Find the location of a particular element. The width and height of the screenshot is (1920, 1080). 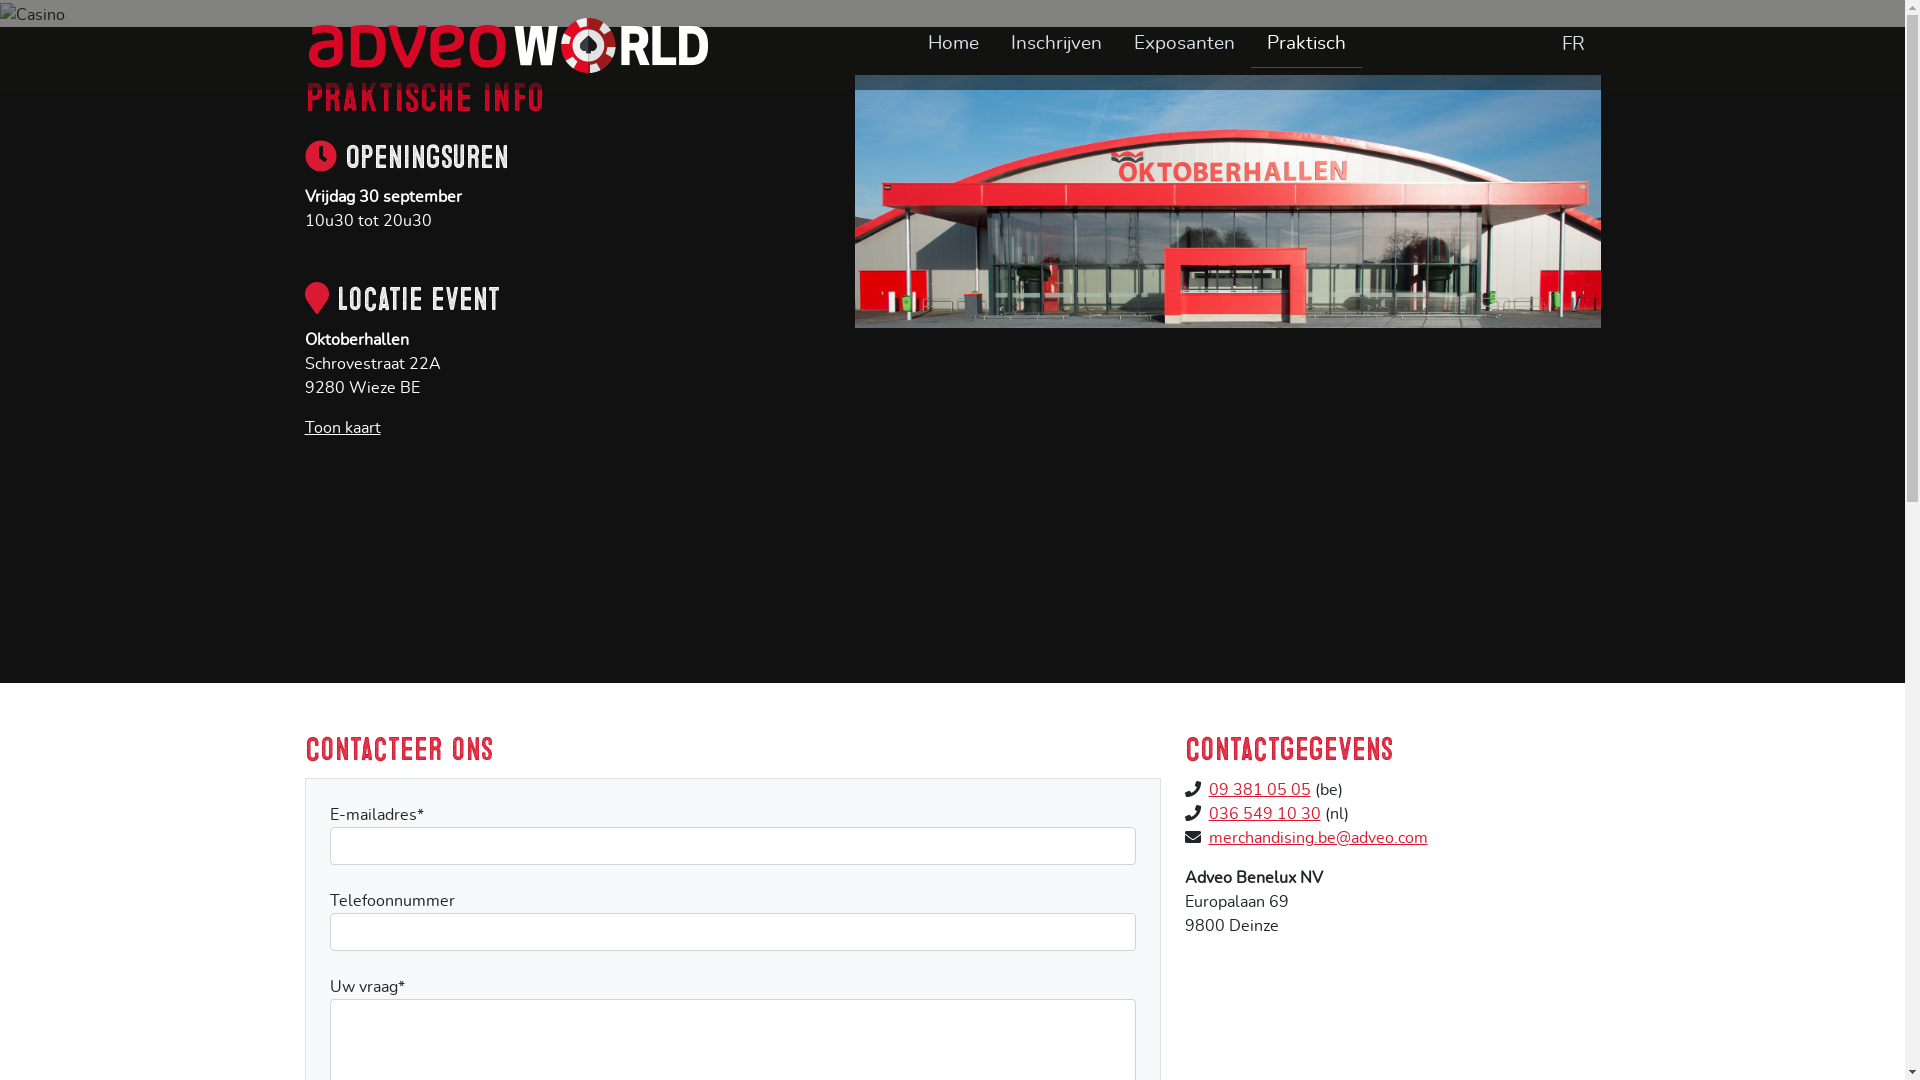

Inschrijven is located at coordinates (1056, 44).